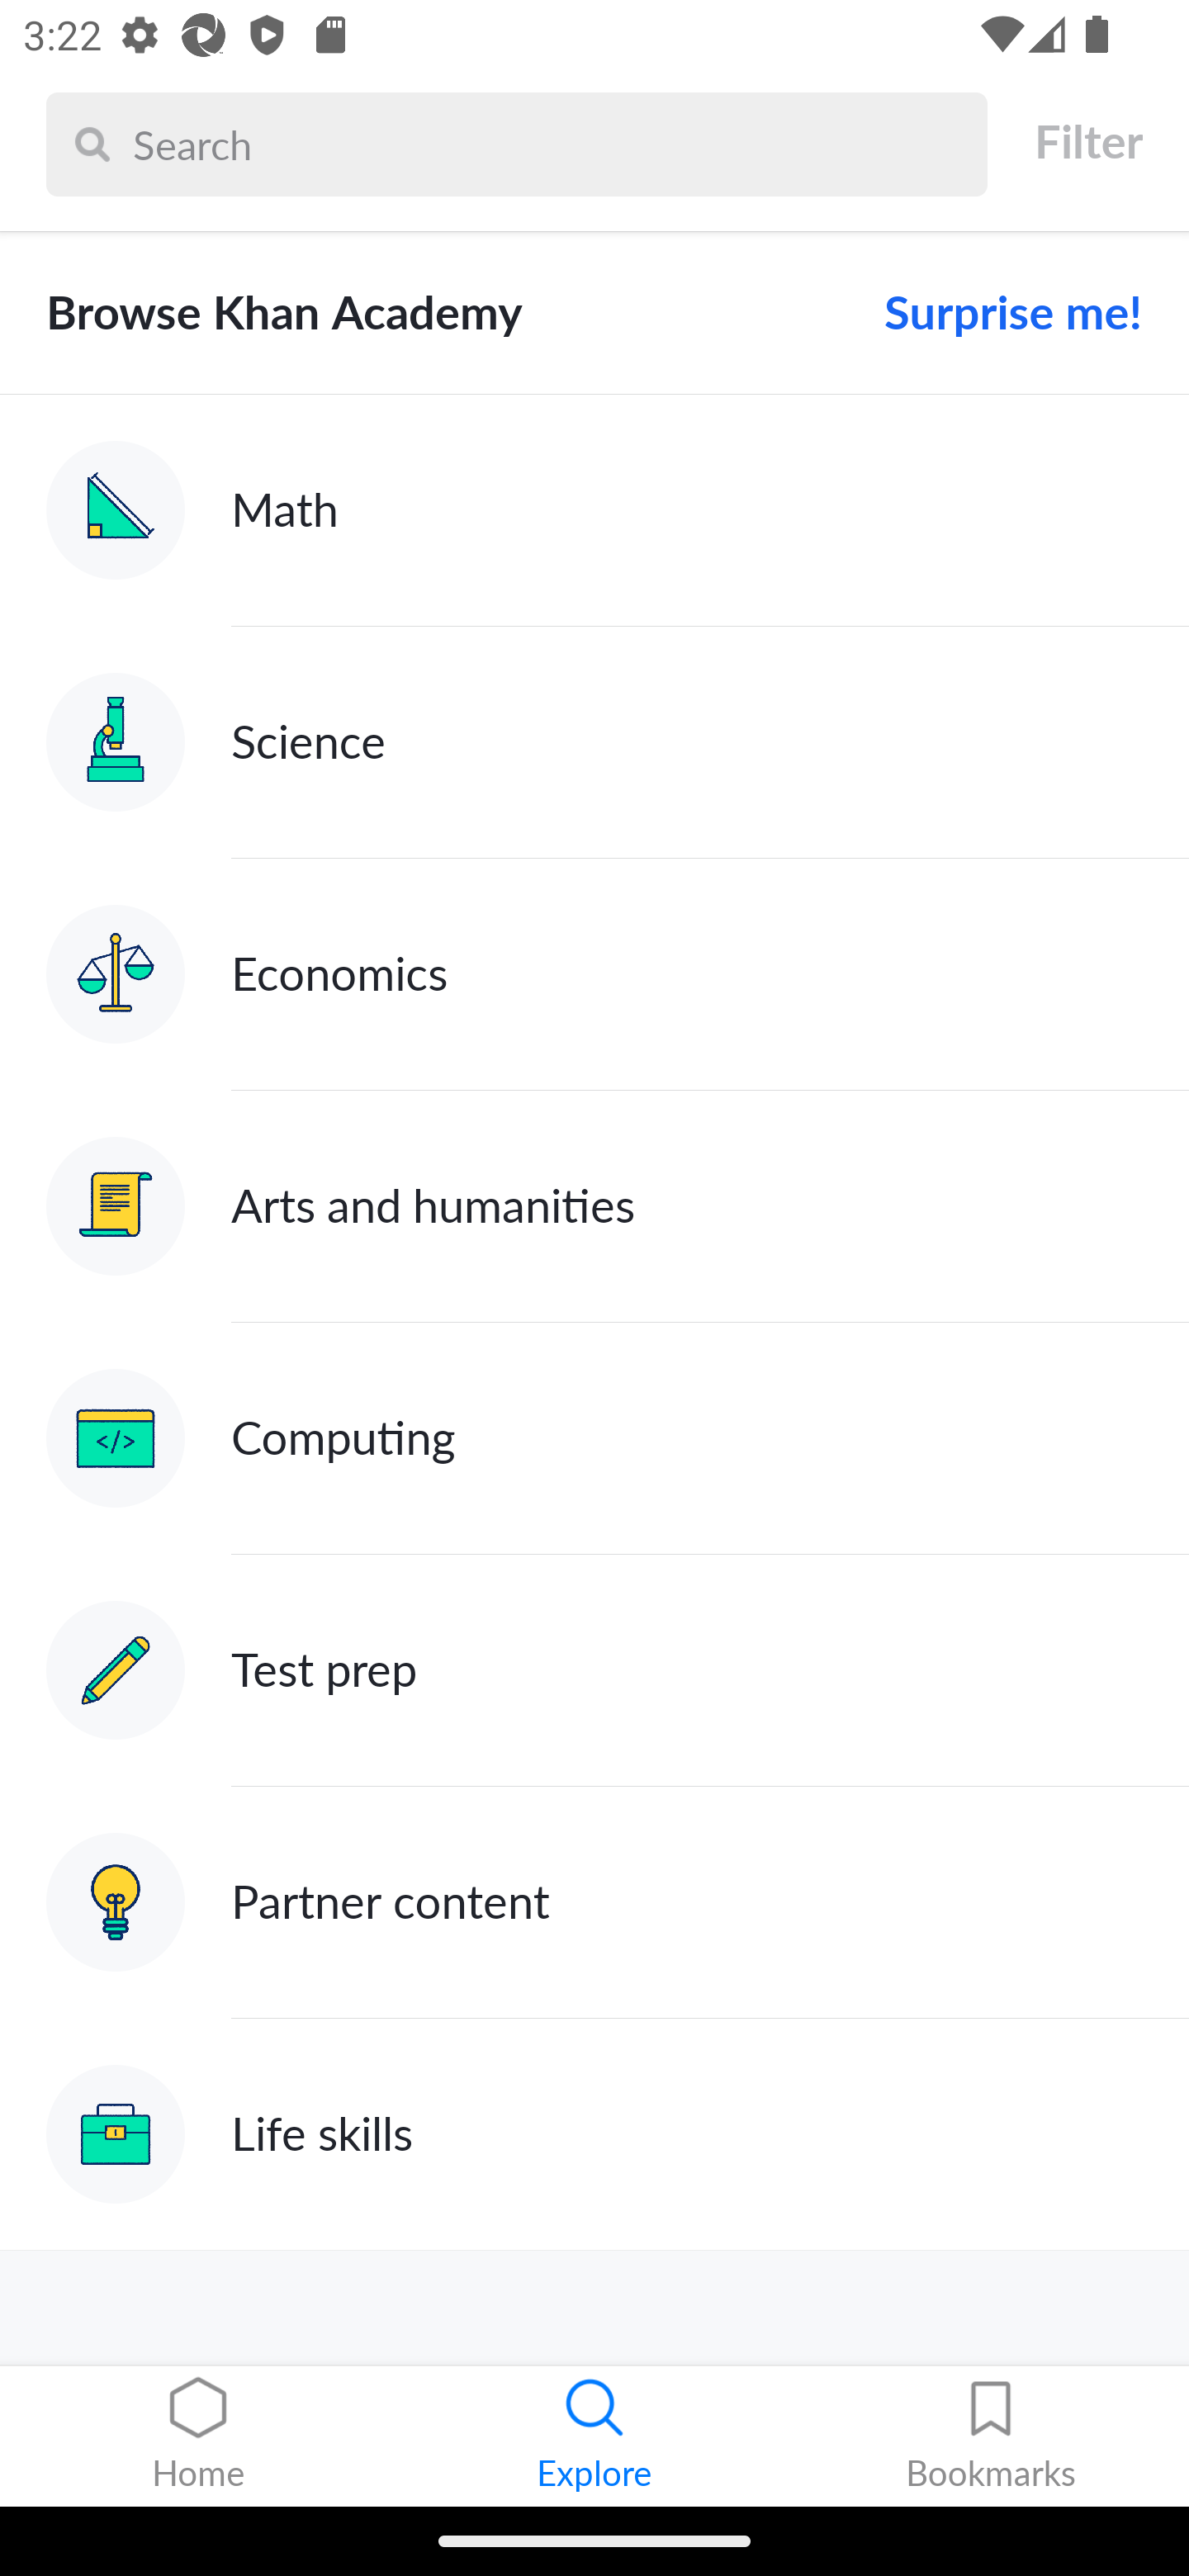  What do you see at coordinates (517, 144) in the screenshot?
I see `Search Search Search` at bounding box center [517, 144].